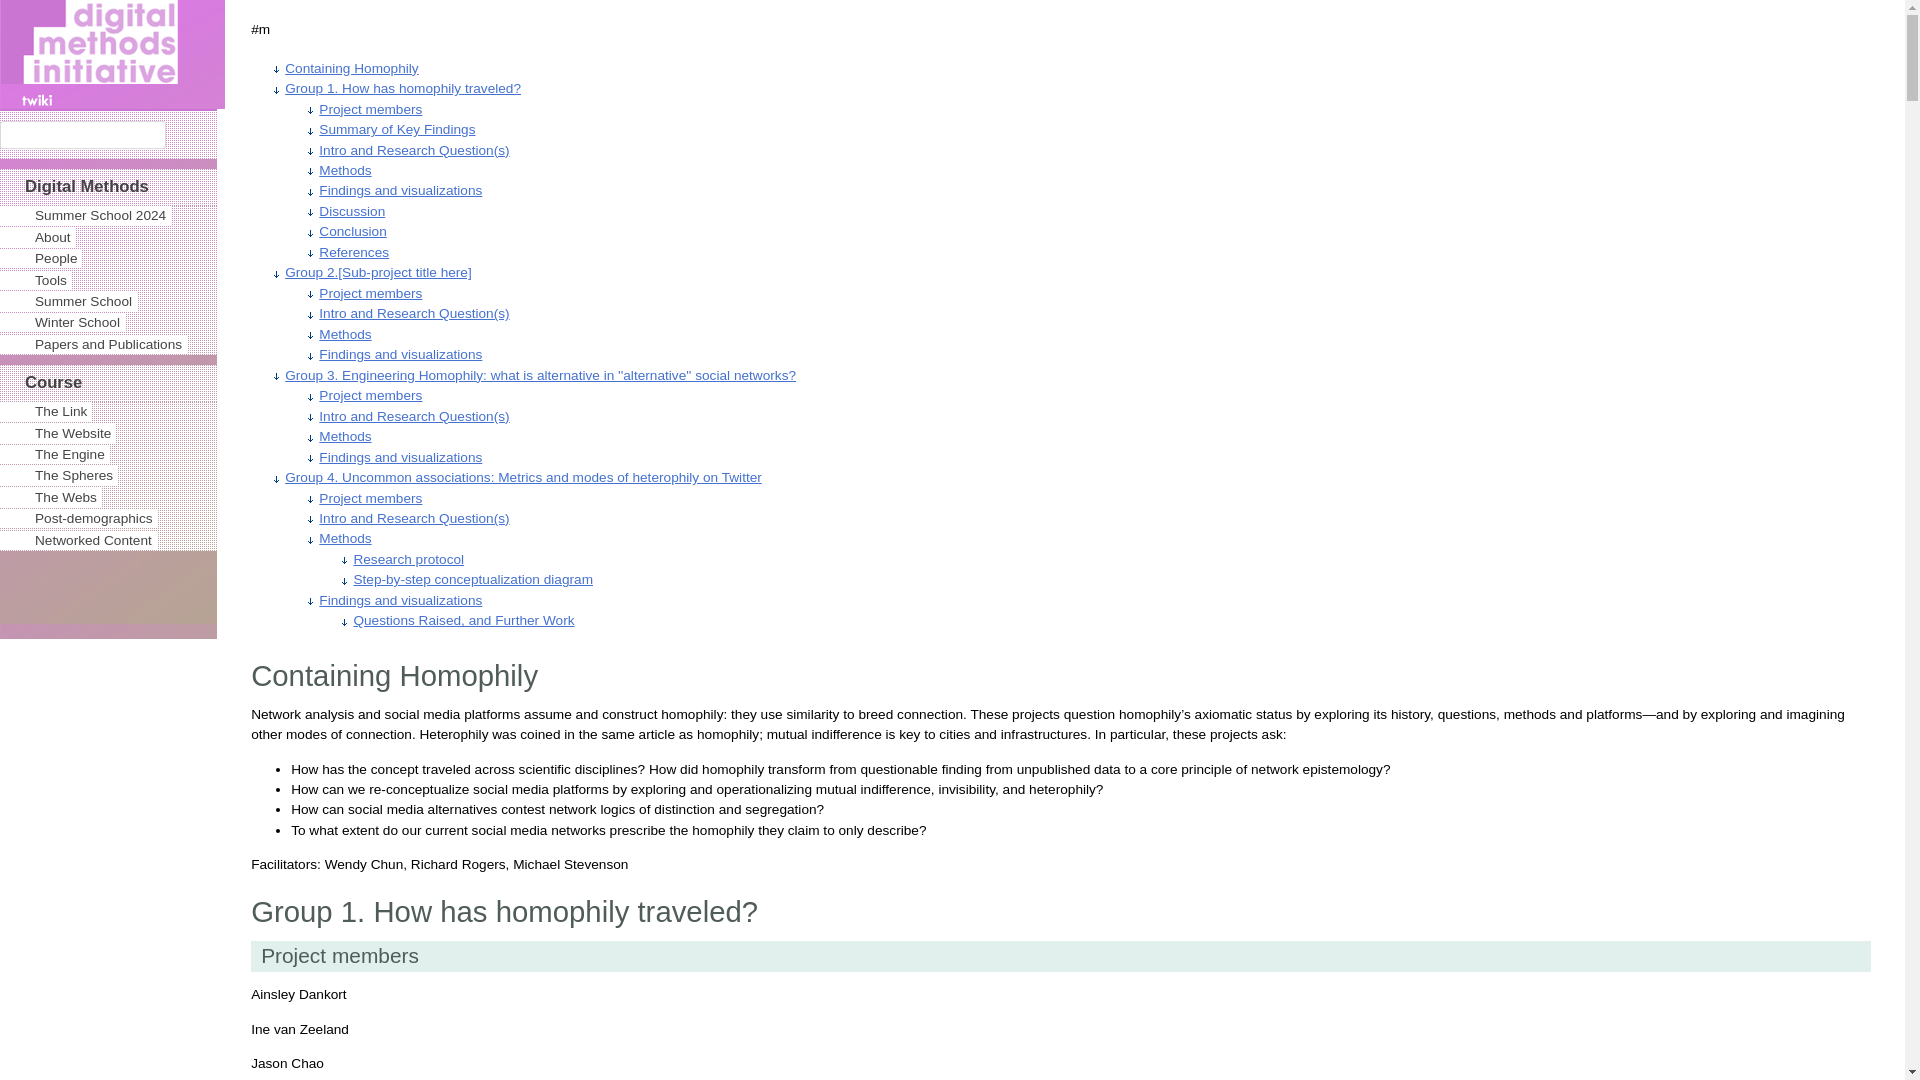 The height and width of the screenshot is (1080, 1920). I want to click on Project members, so click(370, 498).